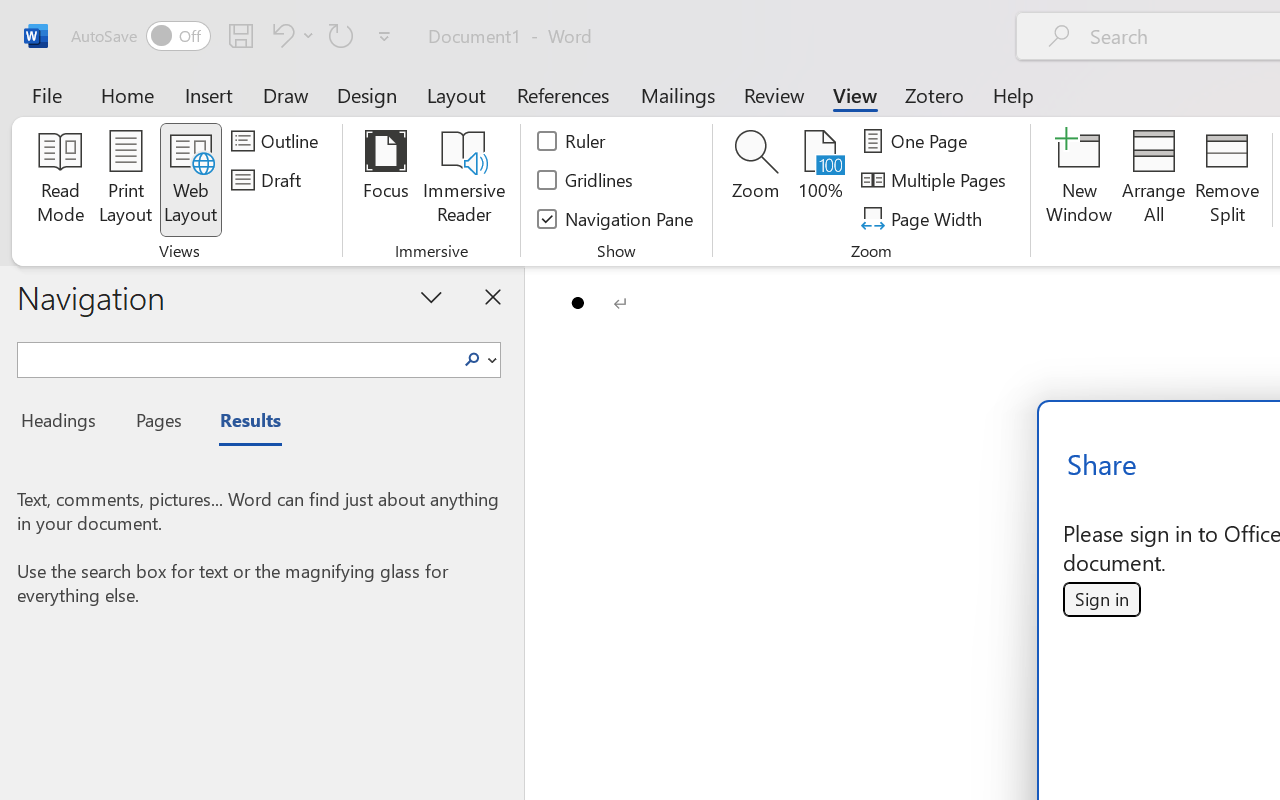 This screenshot has height=800, width=1280. I want to click on Results, so click(240, 423).